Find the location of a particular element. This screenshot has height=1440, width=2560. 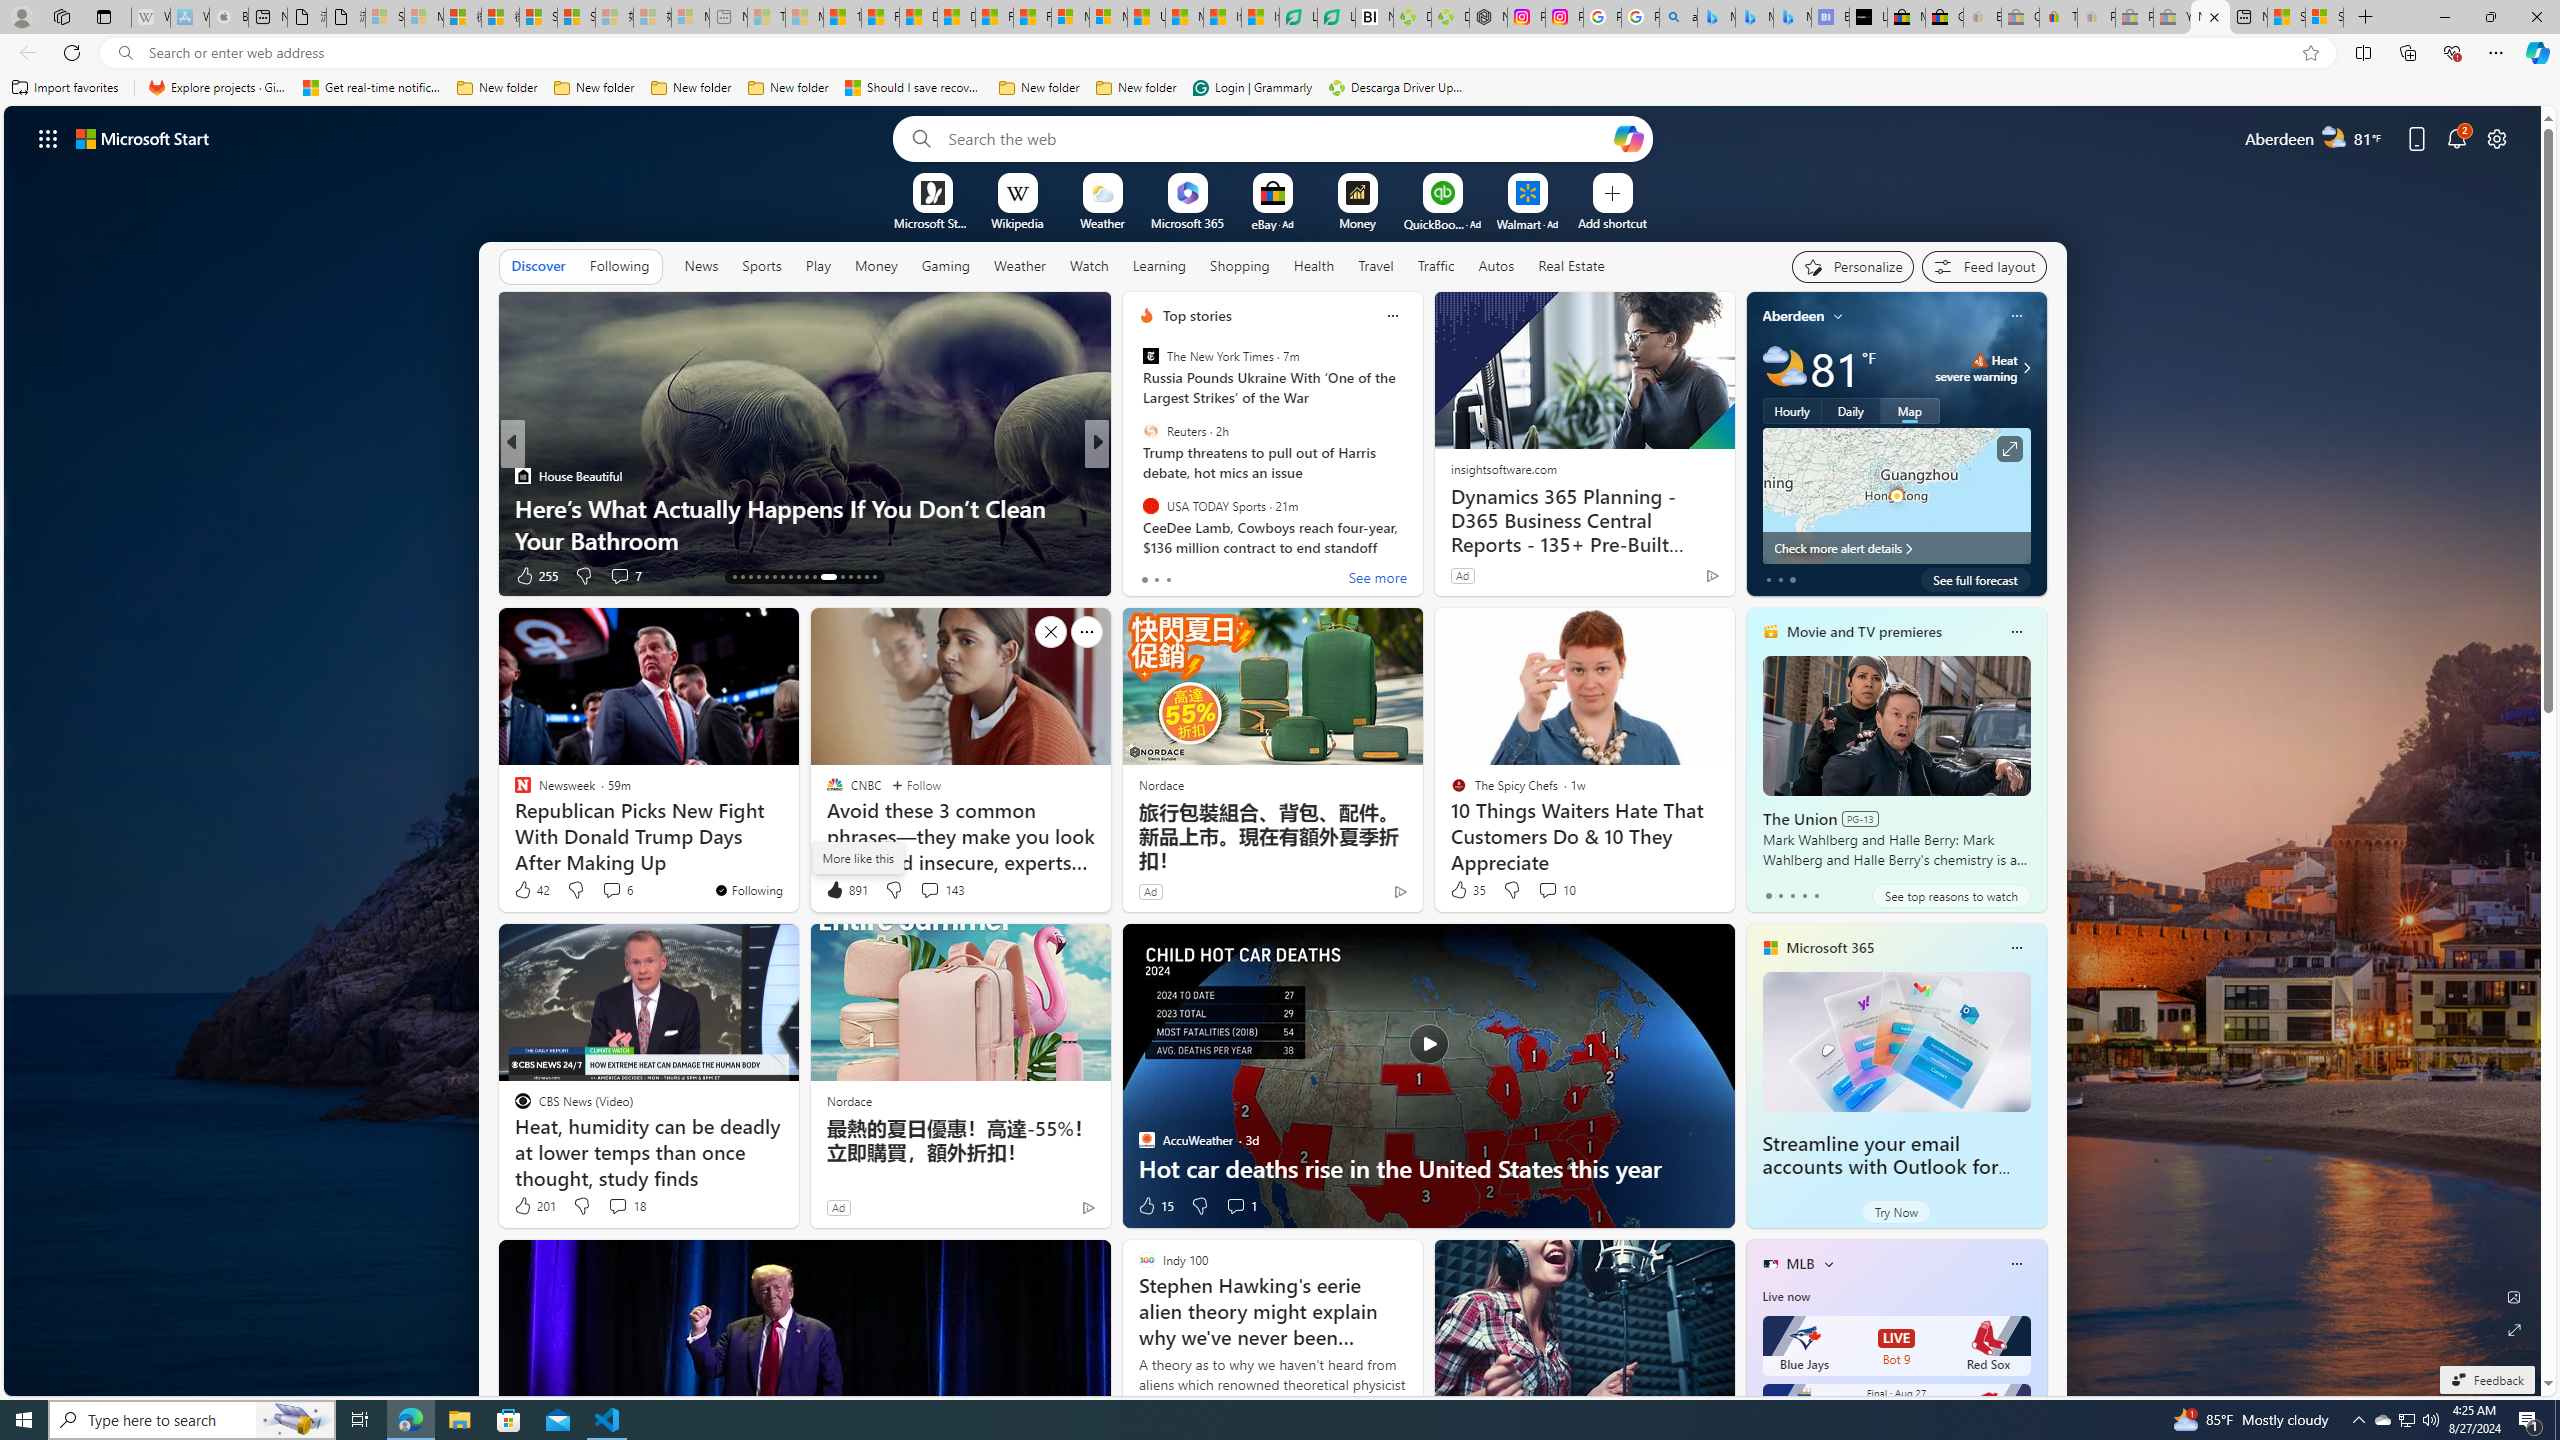

35 Like is located at coordinates (1466, 890).